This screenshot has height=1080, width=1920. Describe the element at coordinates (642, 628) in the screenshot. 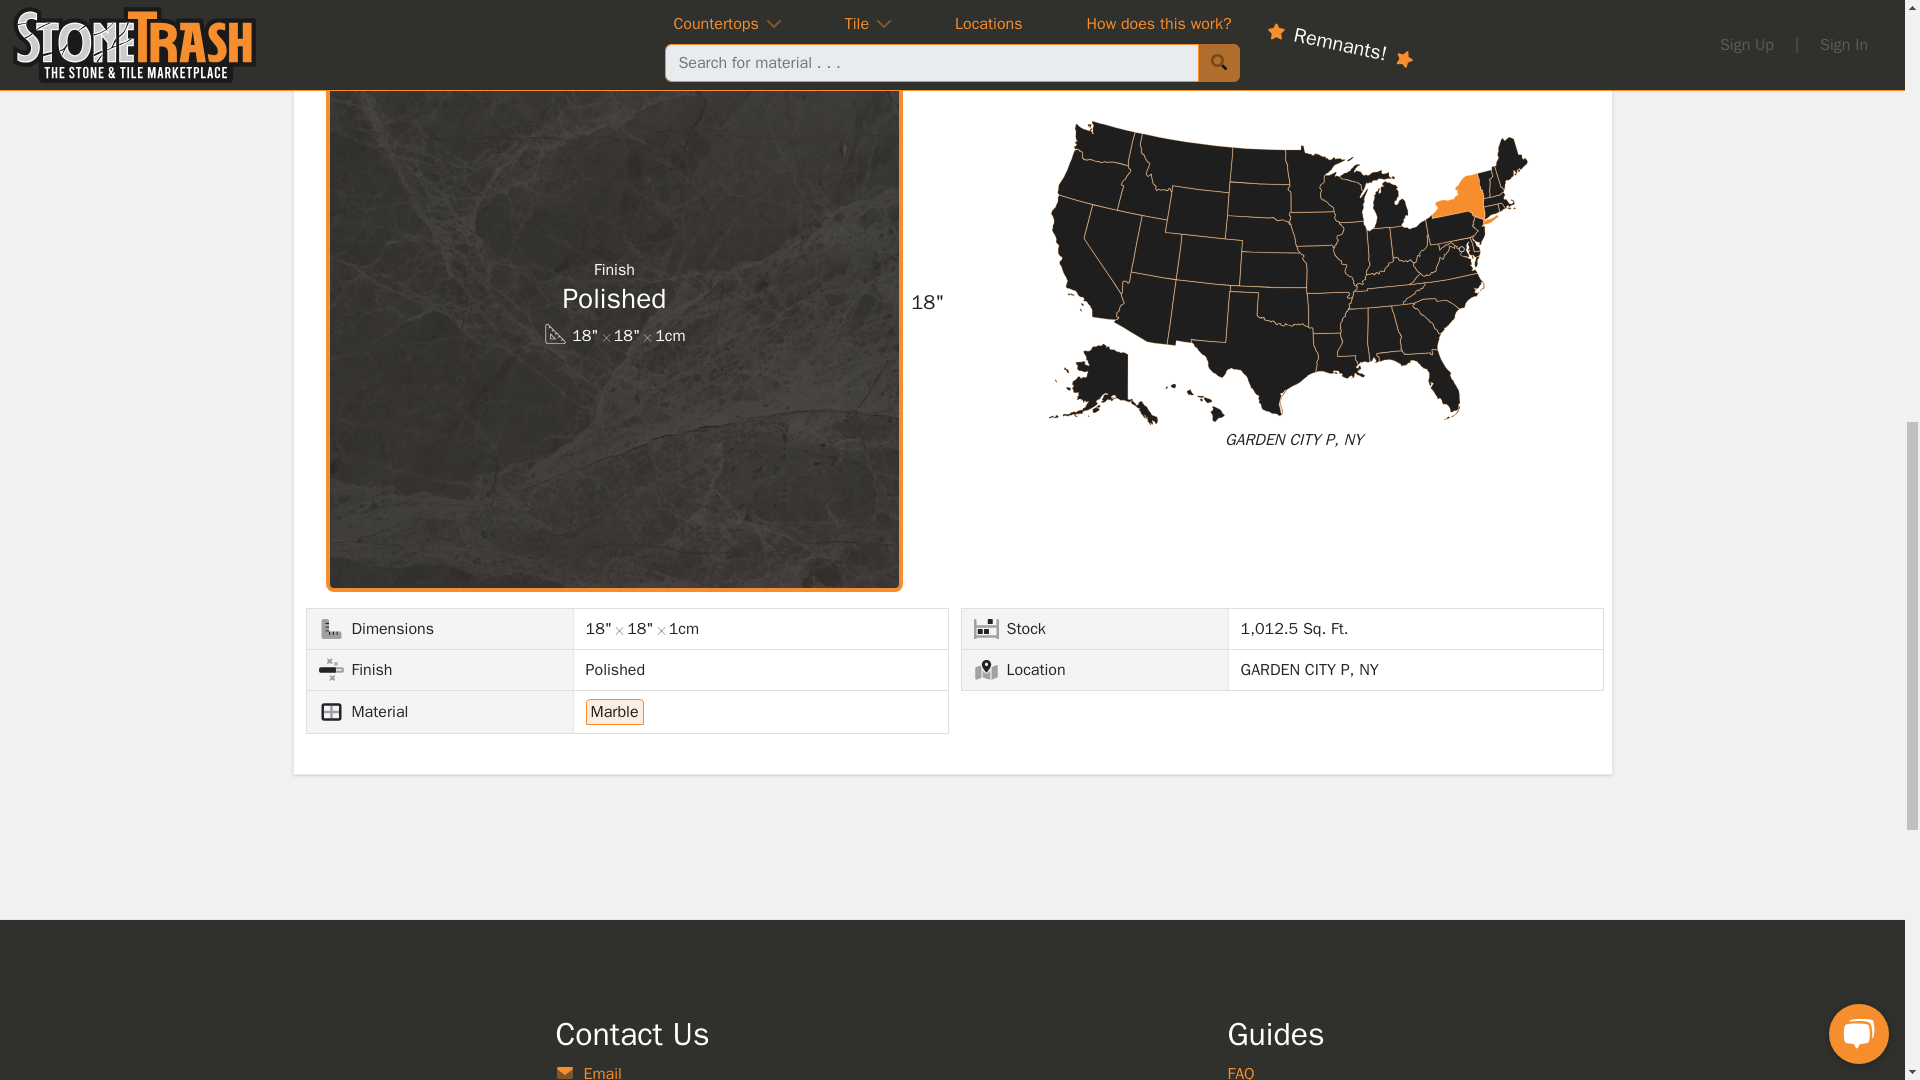

I see `18 inches x 18 inches x 1.27 cm` at that location.